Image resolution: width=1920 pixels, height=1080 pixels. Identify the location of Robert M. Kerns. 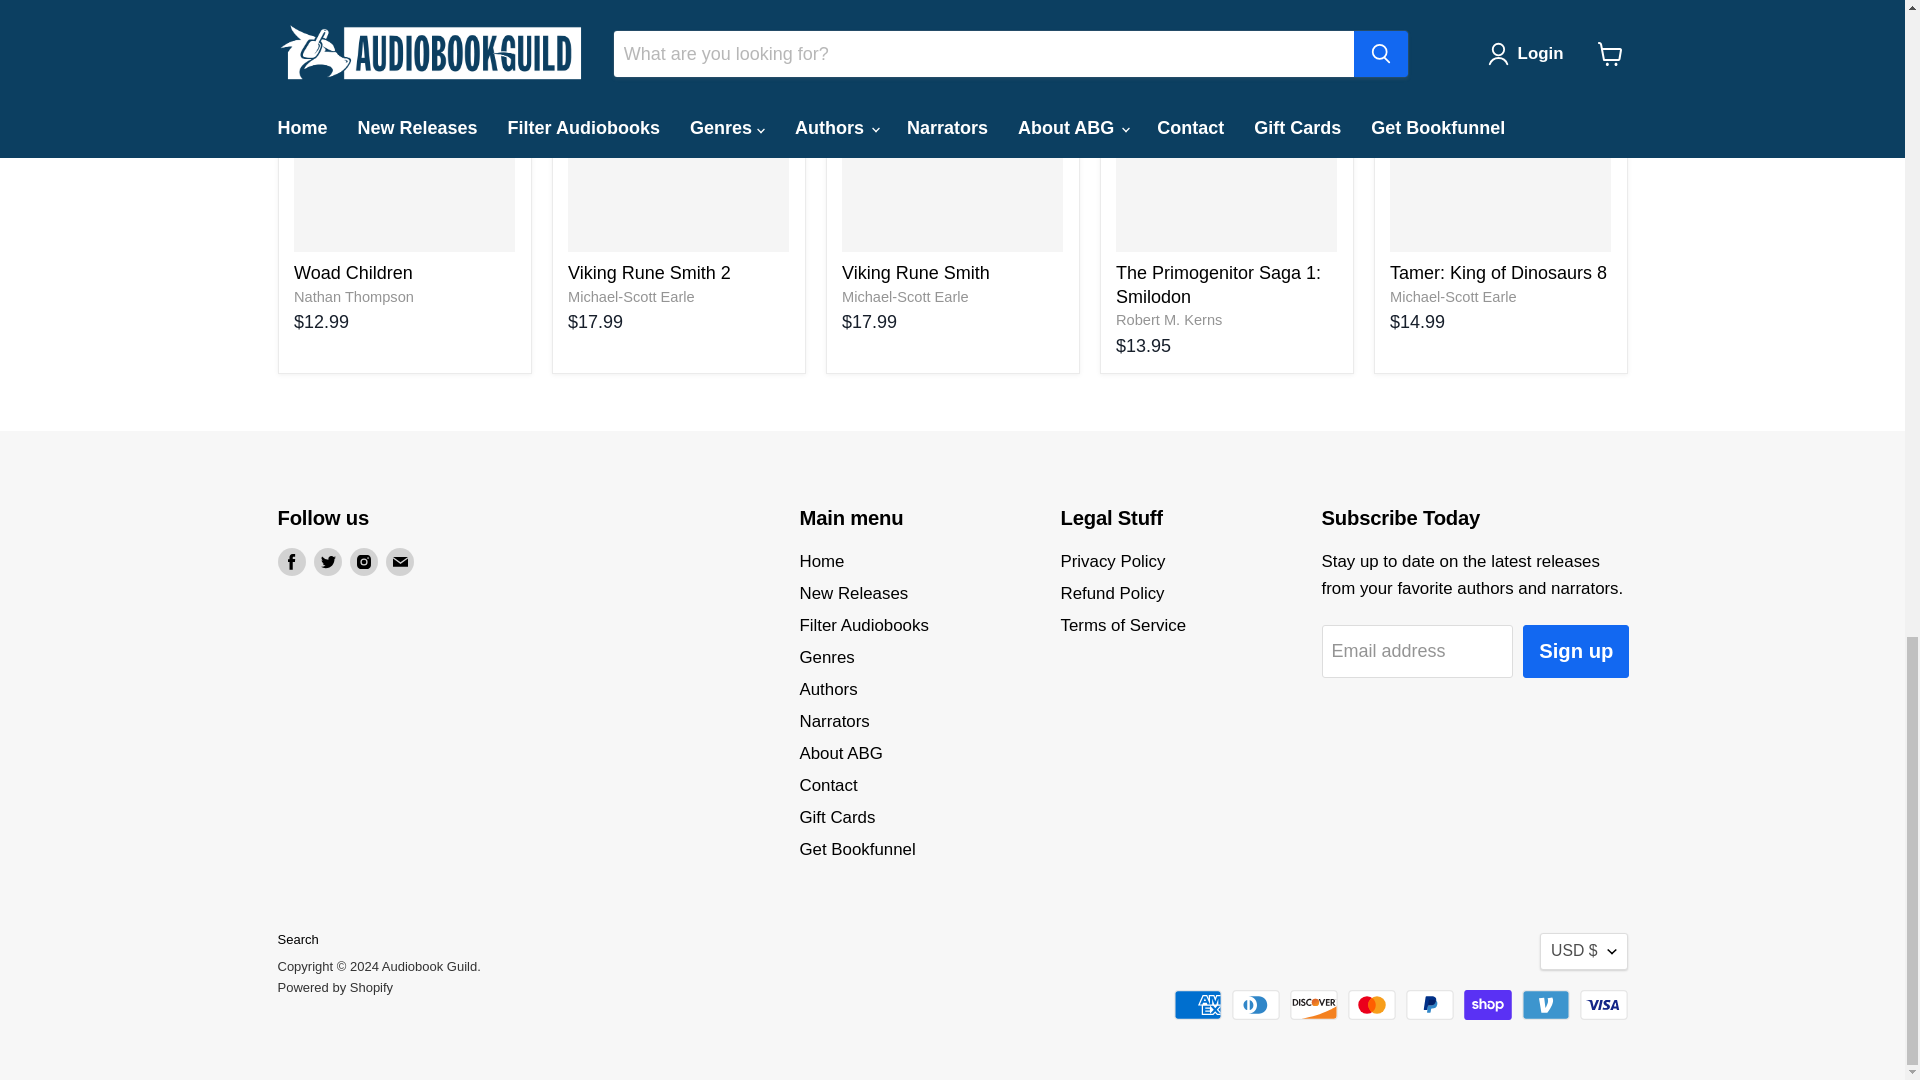
(1168, 320).